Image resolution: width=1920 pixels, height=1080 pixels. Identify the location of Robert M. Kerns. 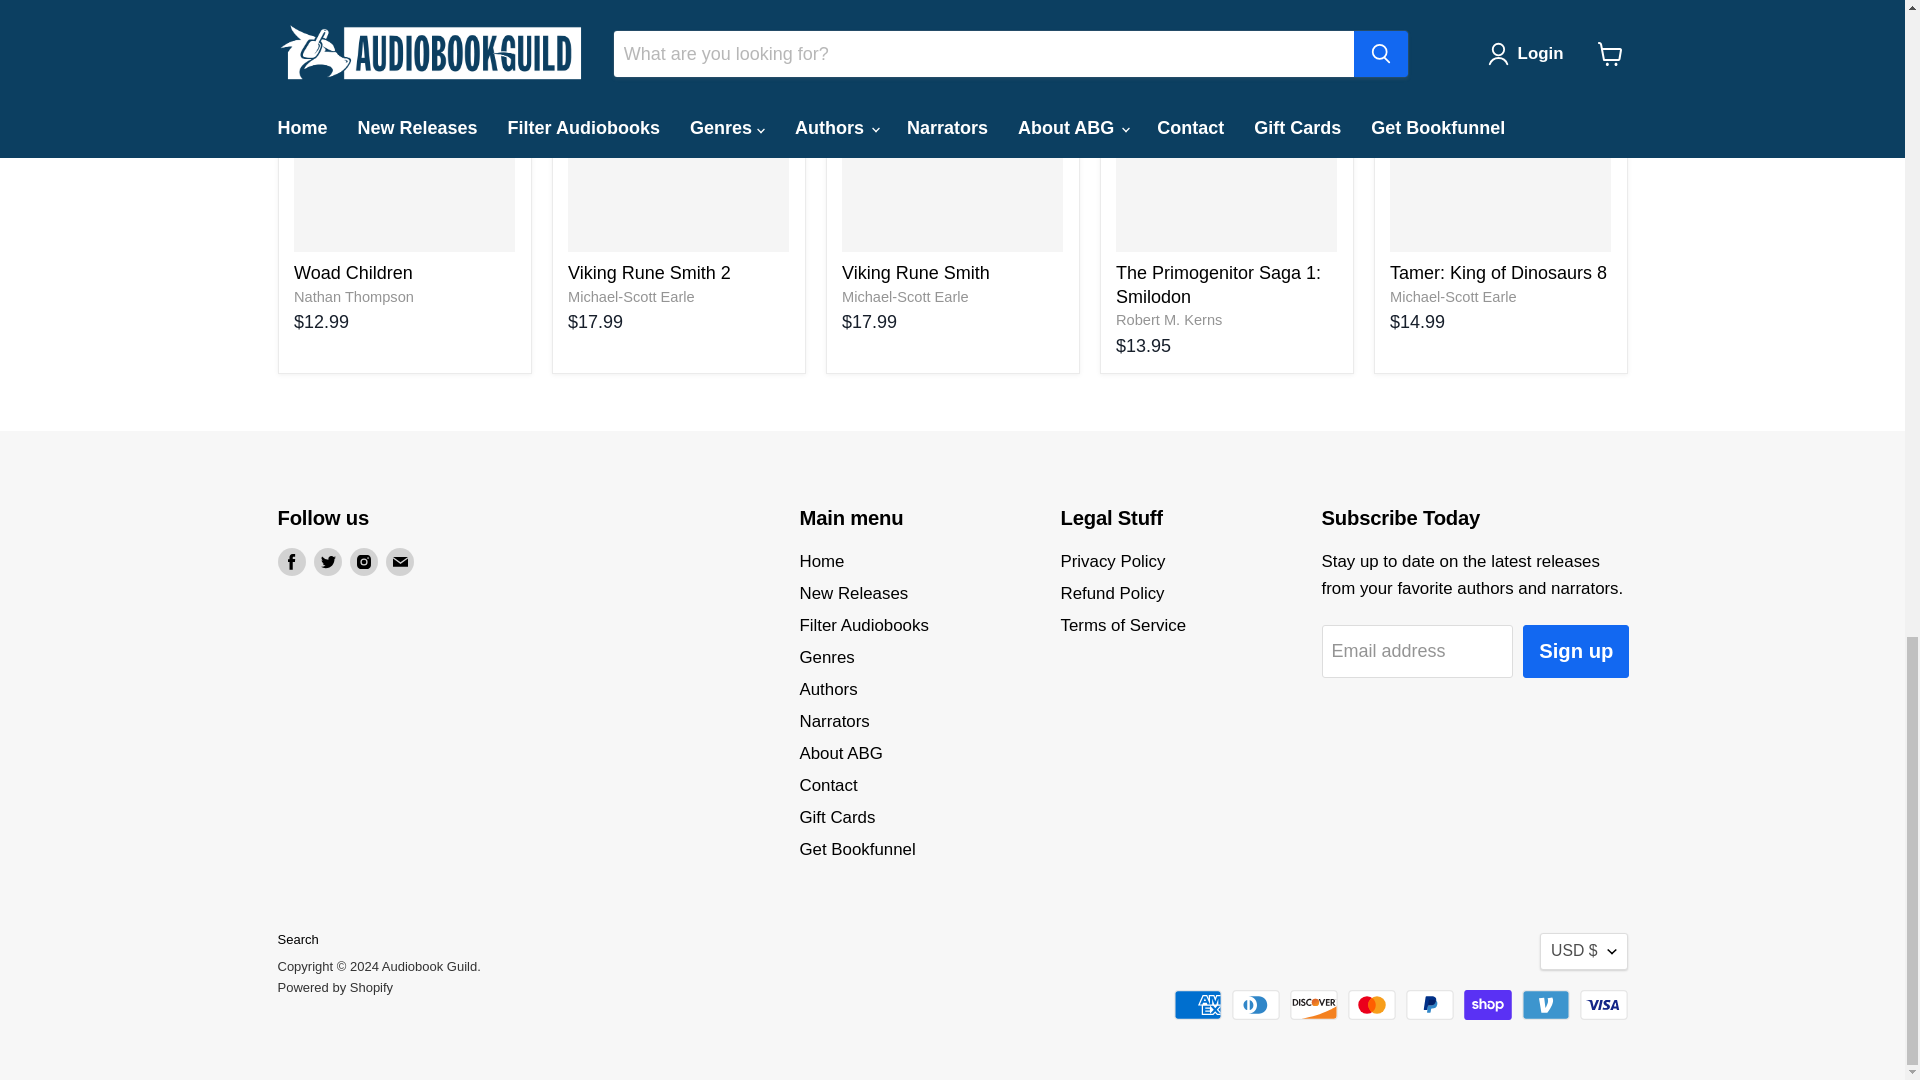
(1168, 320).